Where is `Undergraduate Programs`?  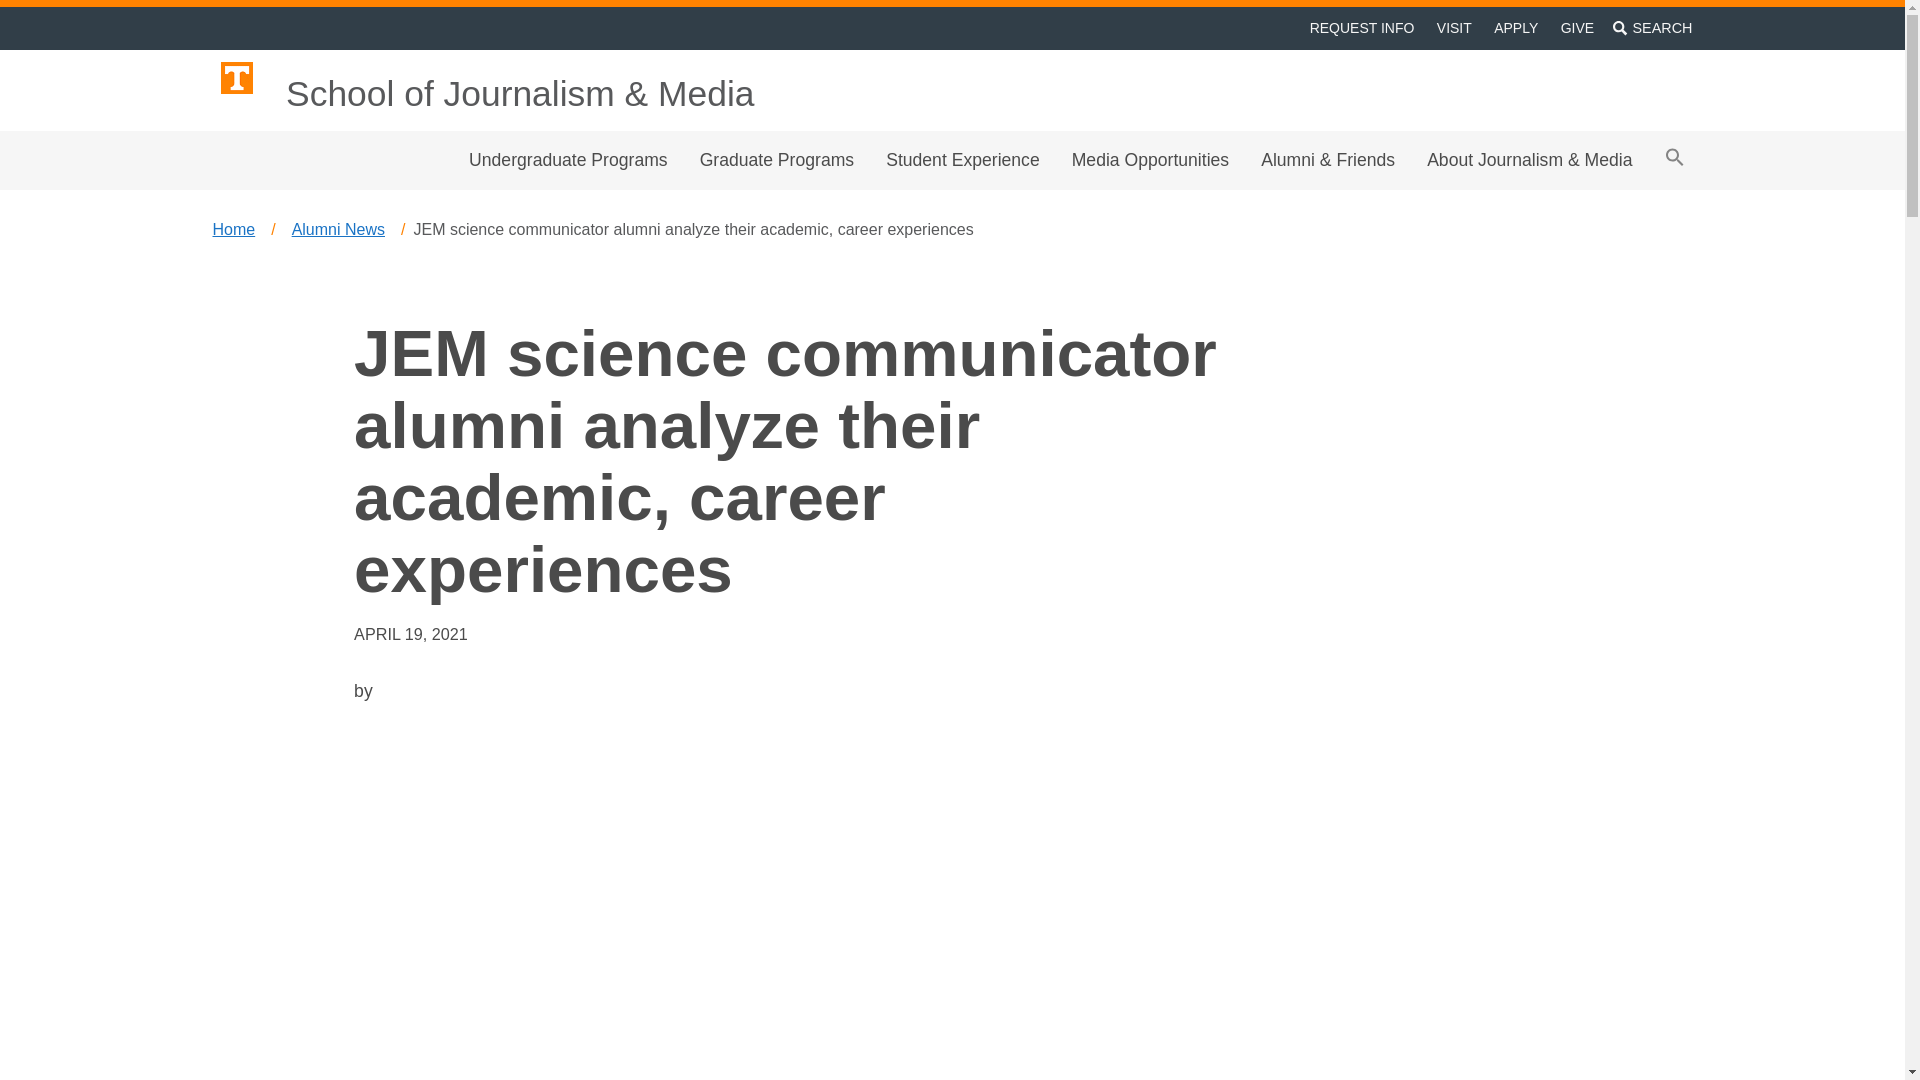 Undergraduate Programs is located at coordinates (568, 160).